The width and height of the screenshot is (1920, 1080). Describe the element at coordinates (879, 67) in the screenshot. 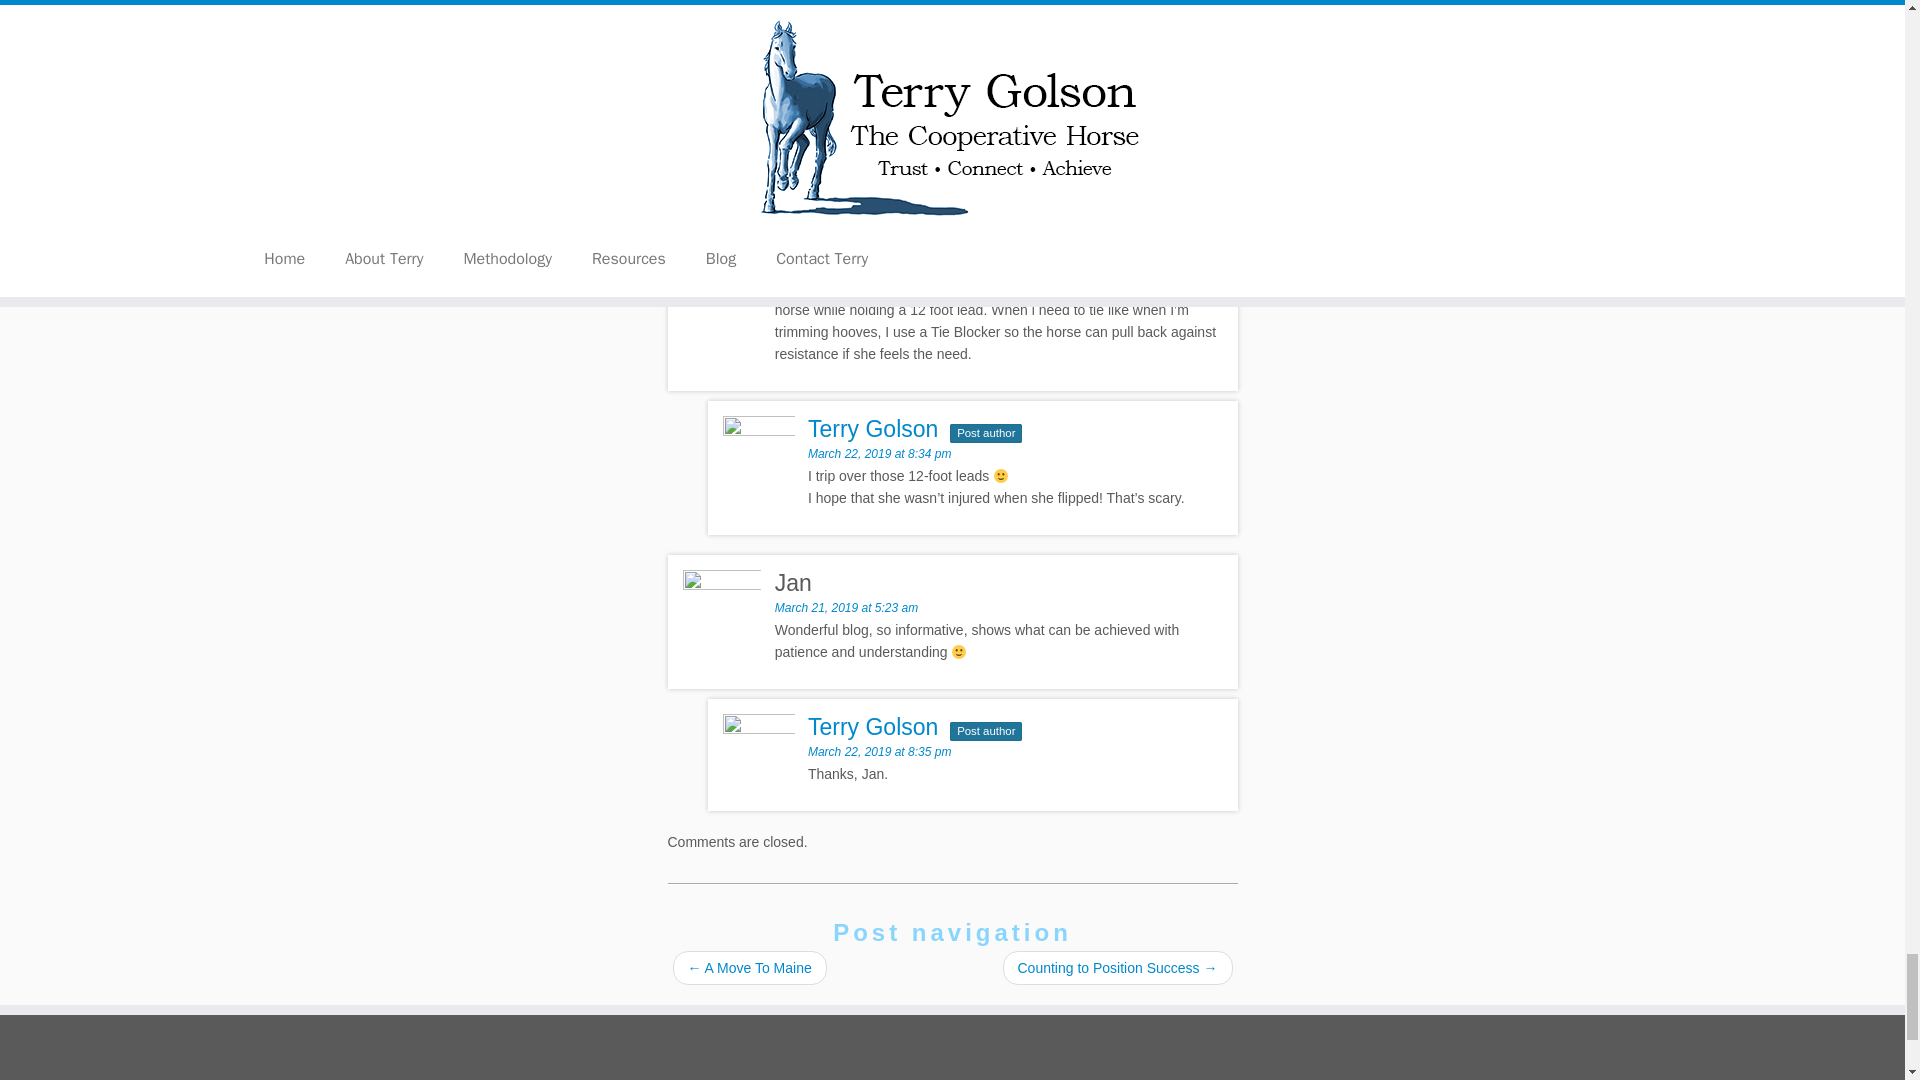

I see `March 22, 2019 at 8:33 pm` at that location.